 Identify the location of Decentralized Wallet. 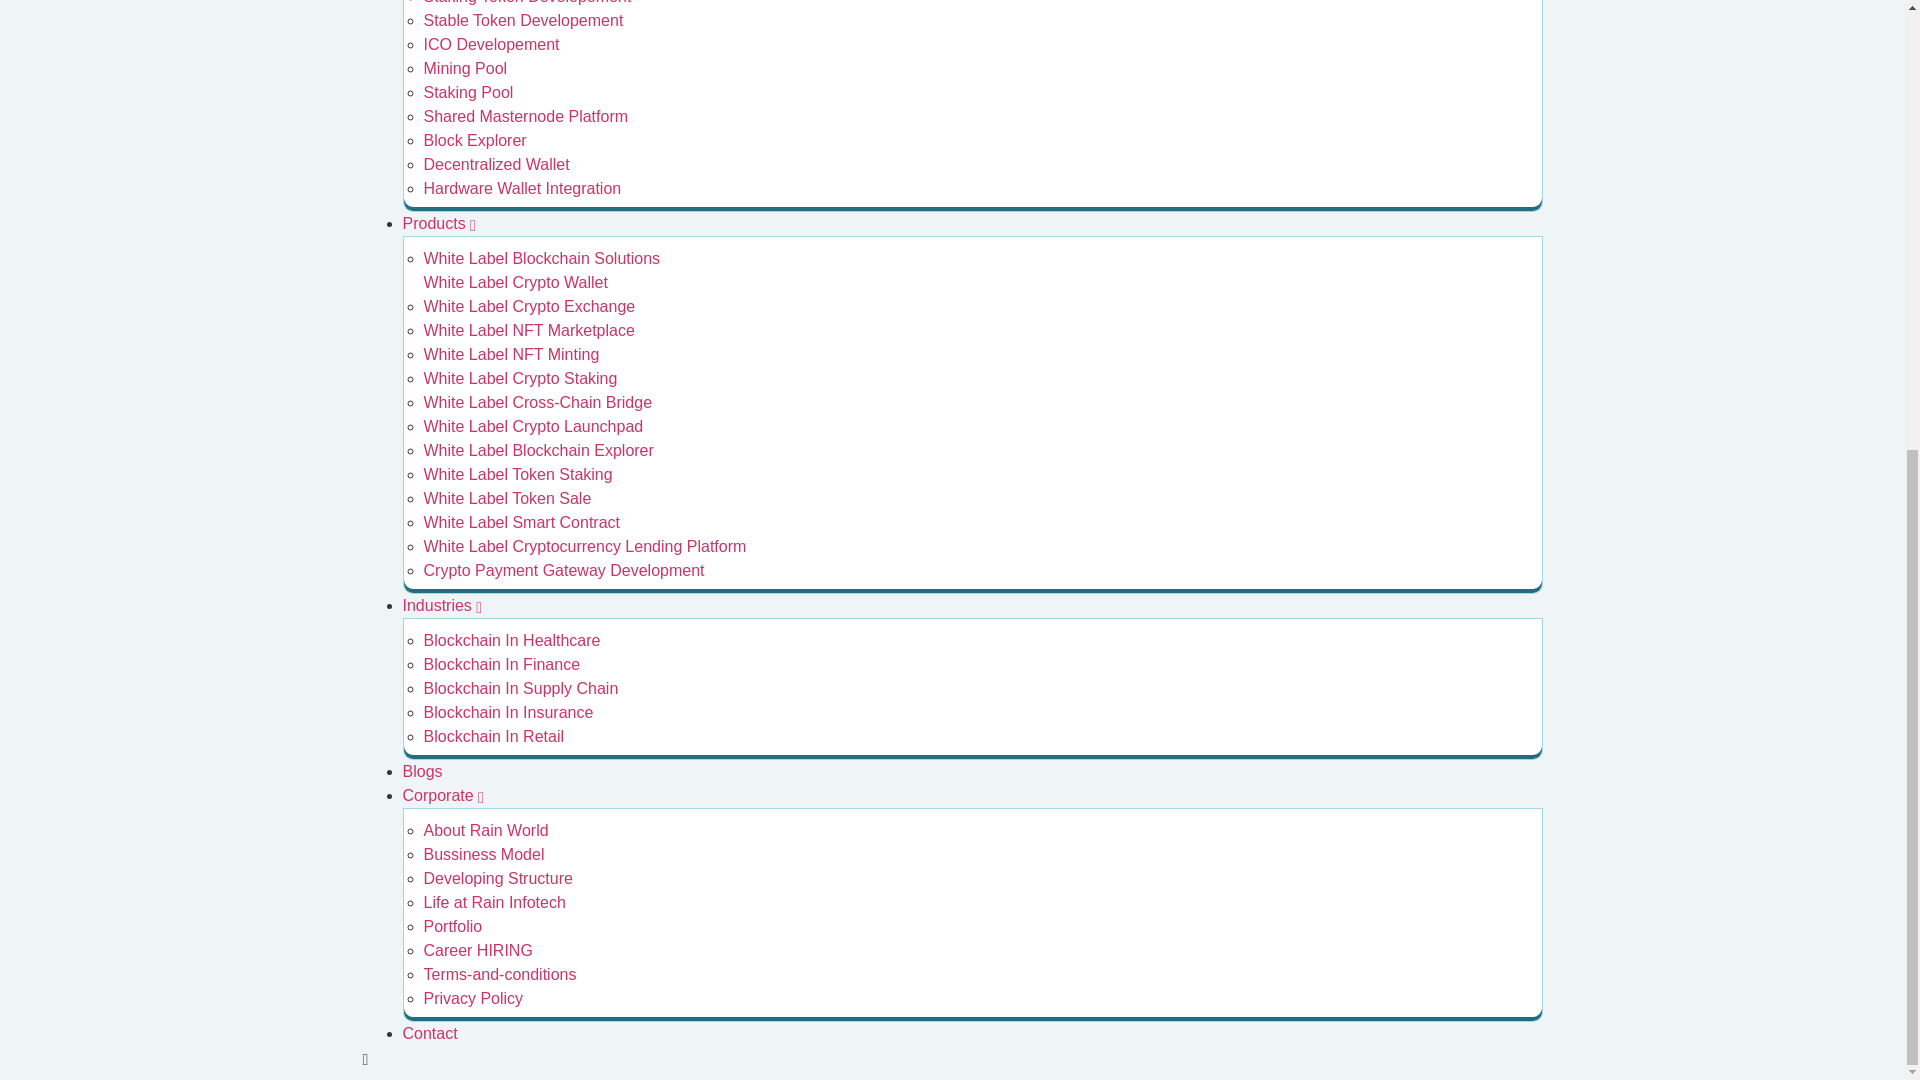
(497, 164).